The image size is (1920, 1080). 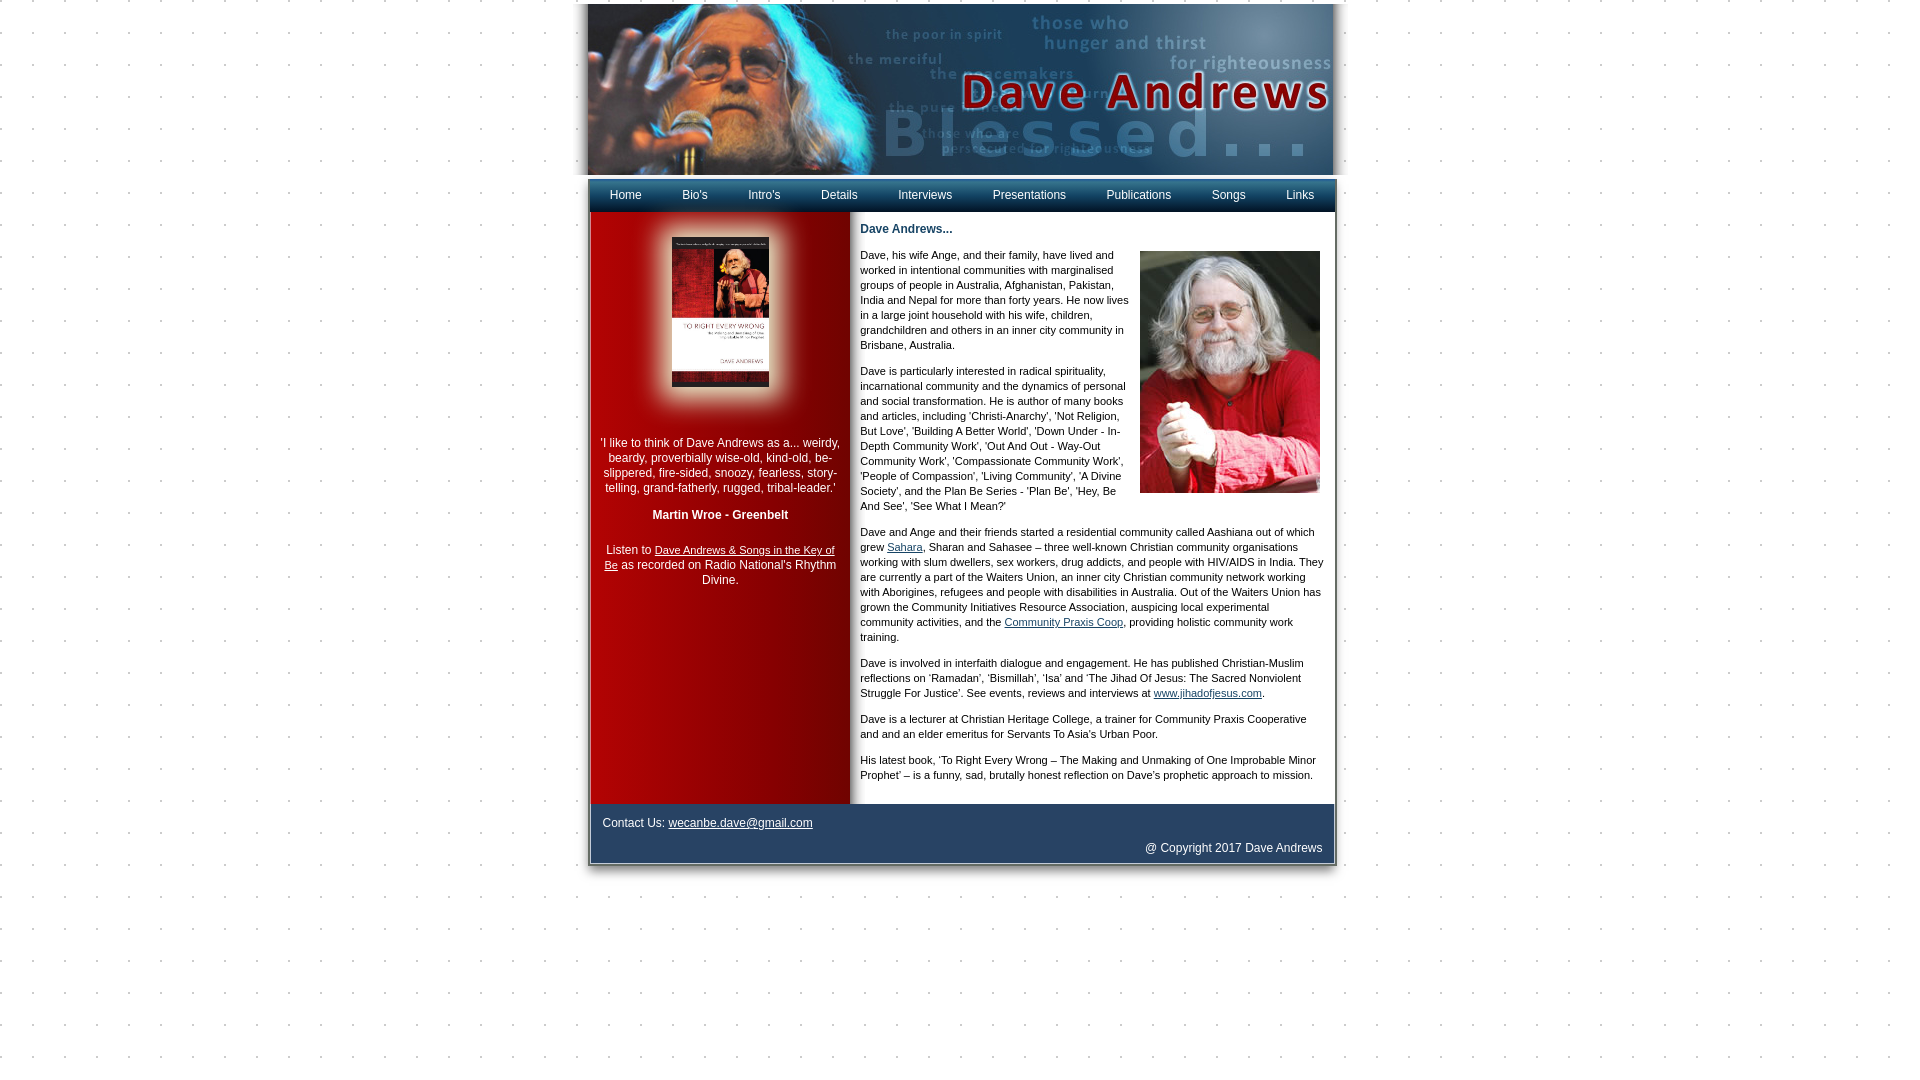 I want to click on Sahara, so click(x=904, y=547).